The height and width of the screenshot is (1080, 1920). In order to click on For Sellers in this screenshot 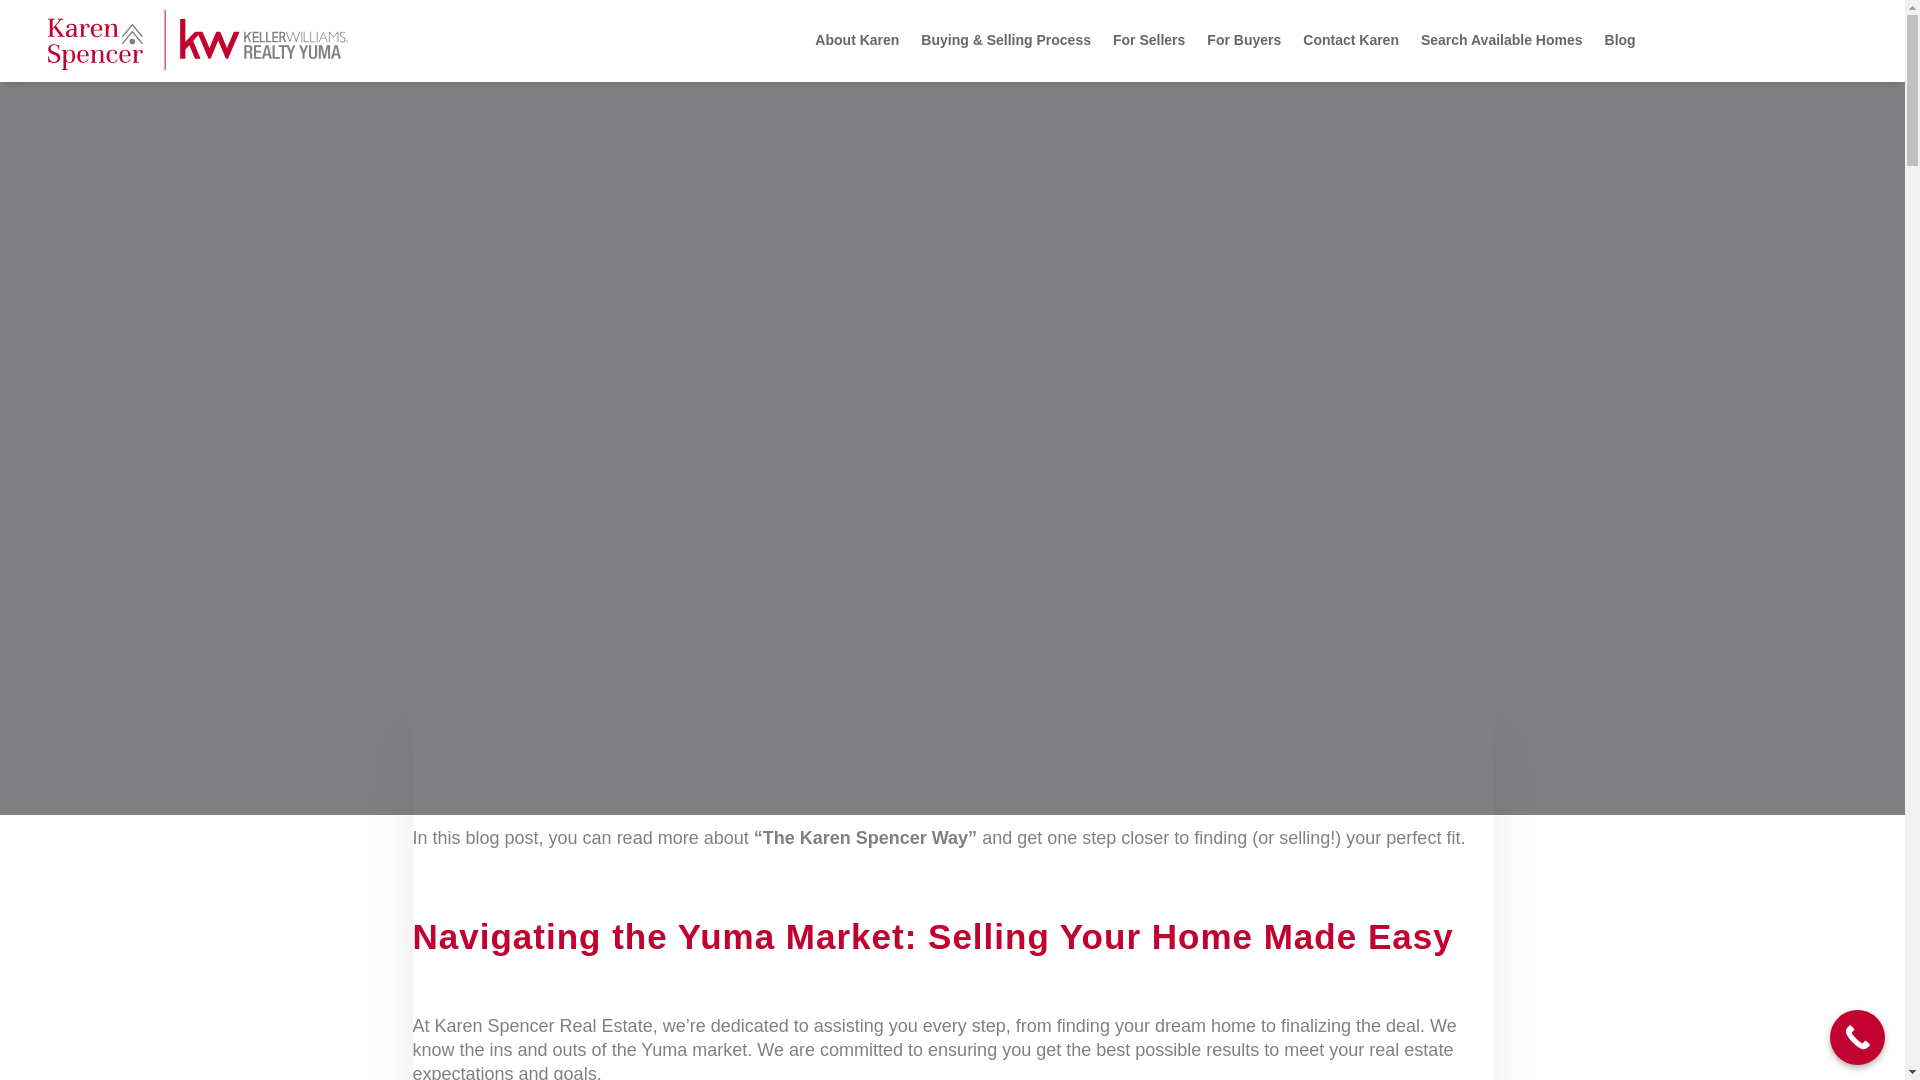, I will do `click(1148, 40)`.